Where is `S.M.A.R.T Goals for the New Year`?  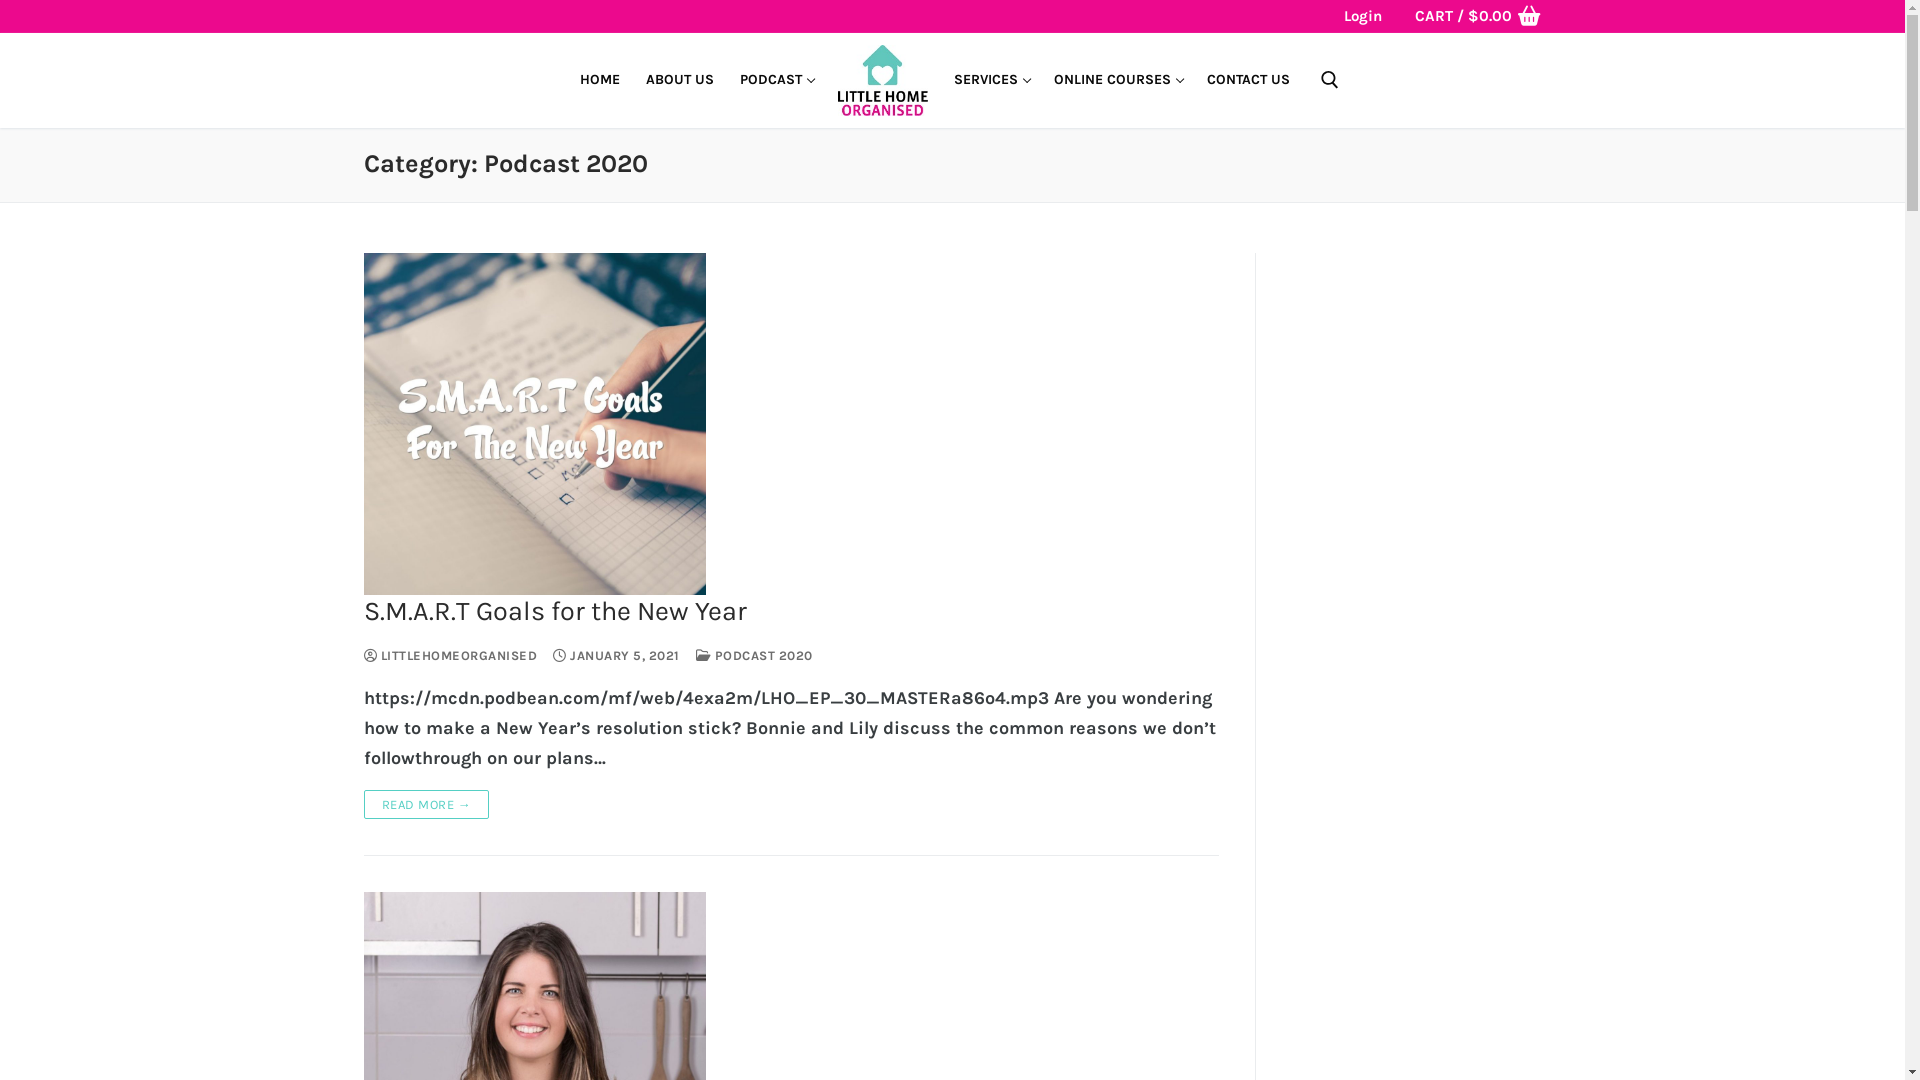 S.M.A.R.T Goals for the New Year is located at coordinates (792, 612).